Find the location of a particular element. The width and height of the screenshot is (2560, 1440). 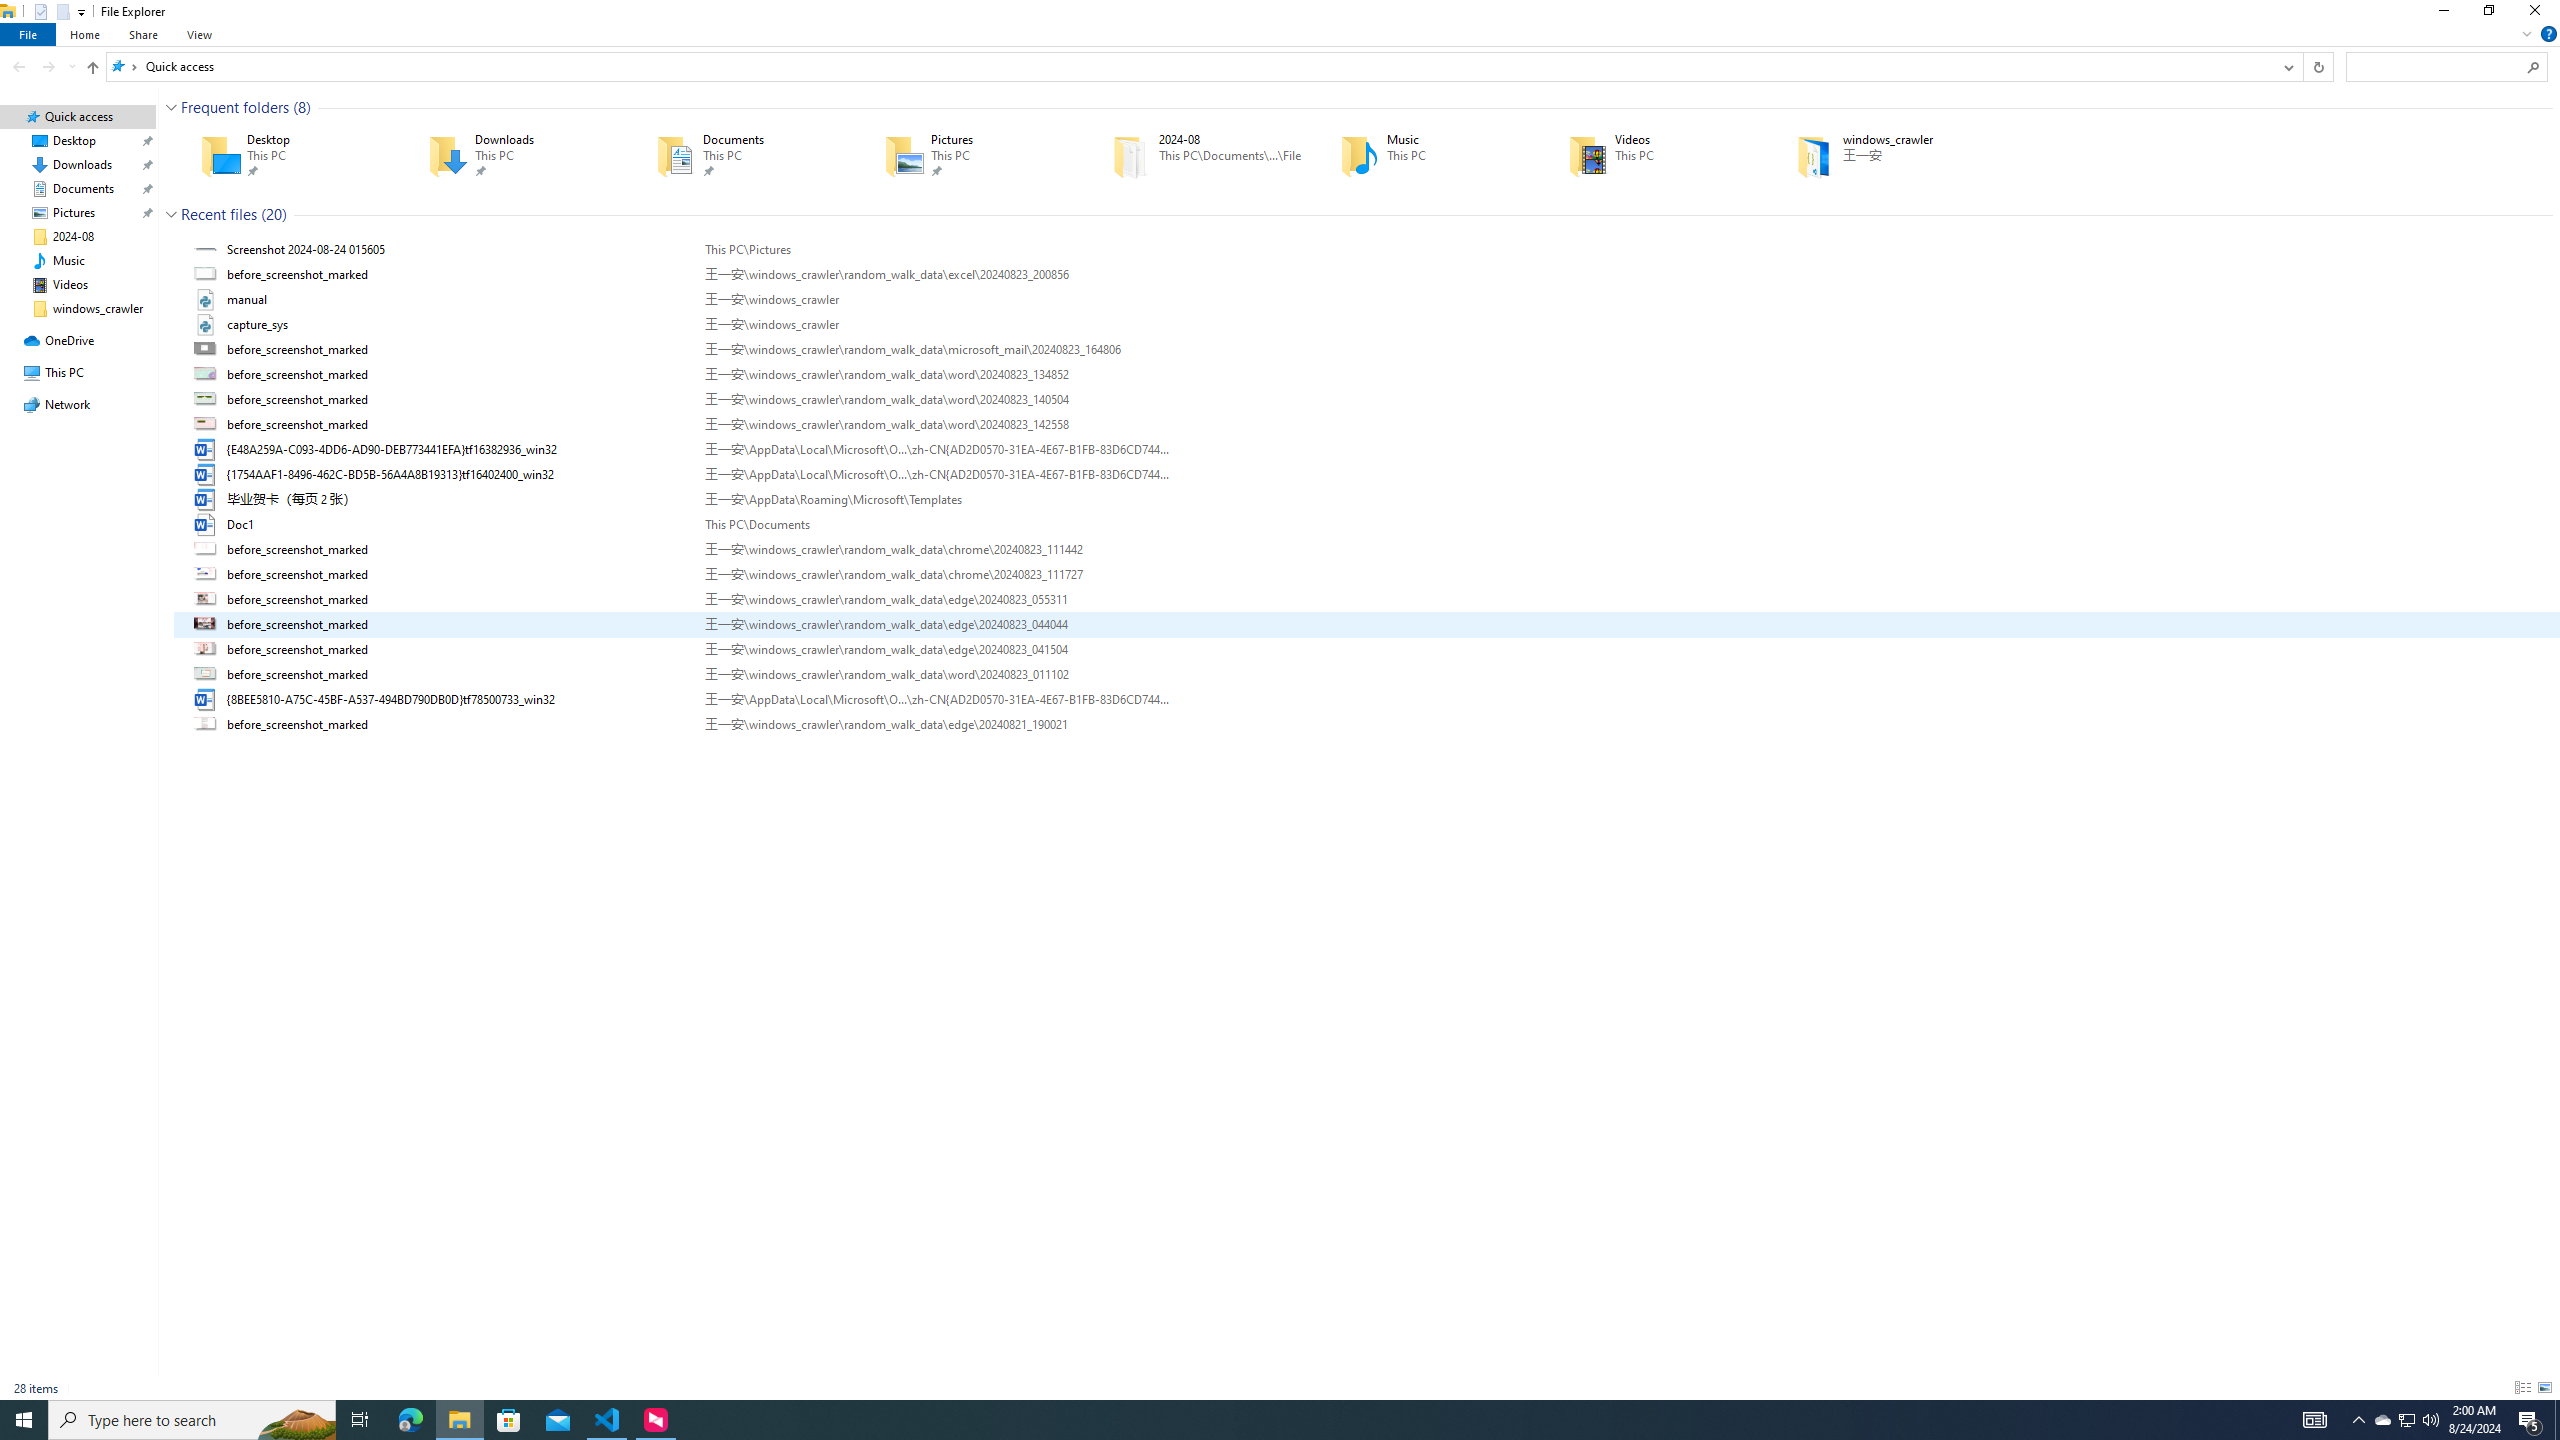

windows_crawler is located at coordinates (1881, 155).